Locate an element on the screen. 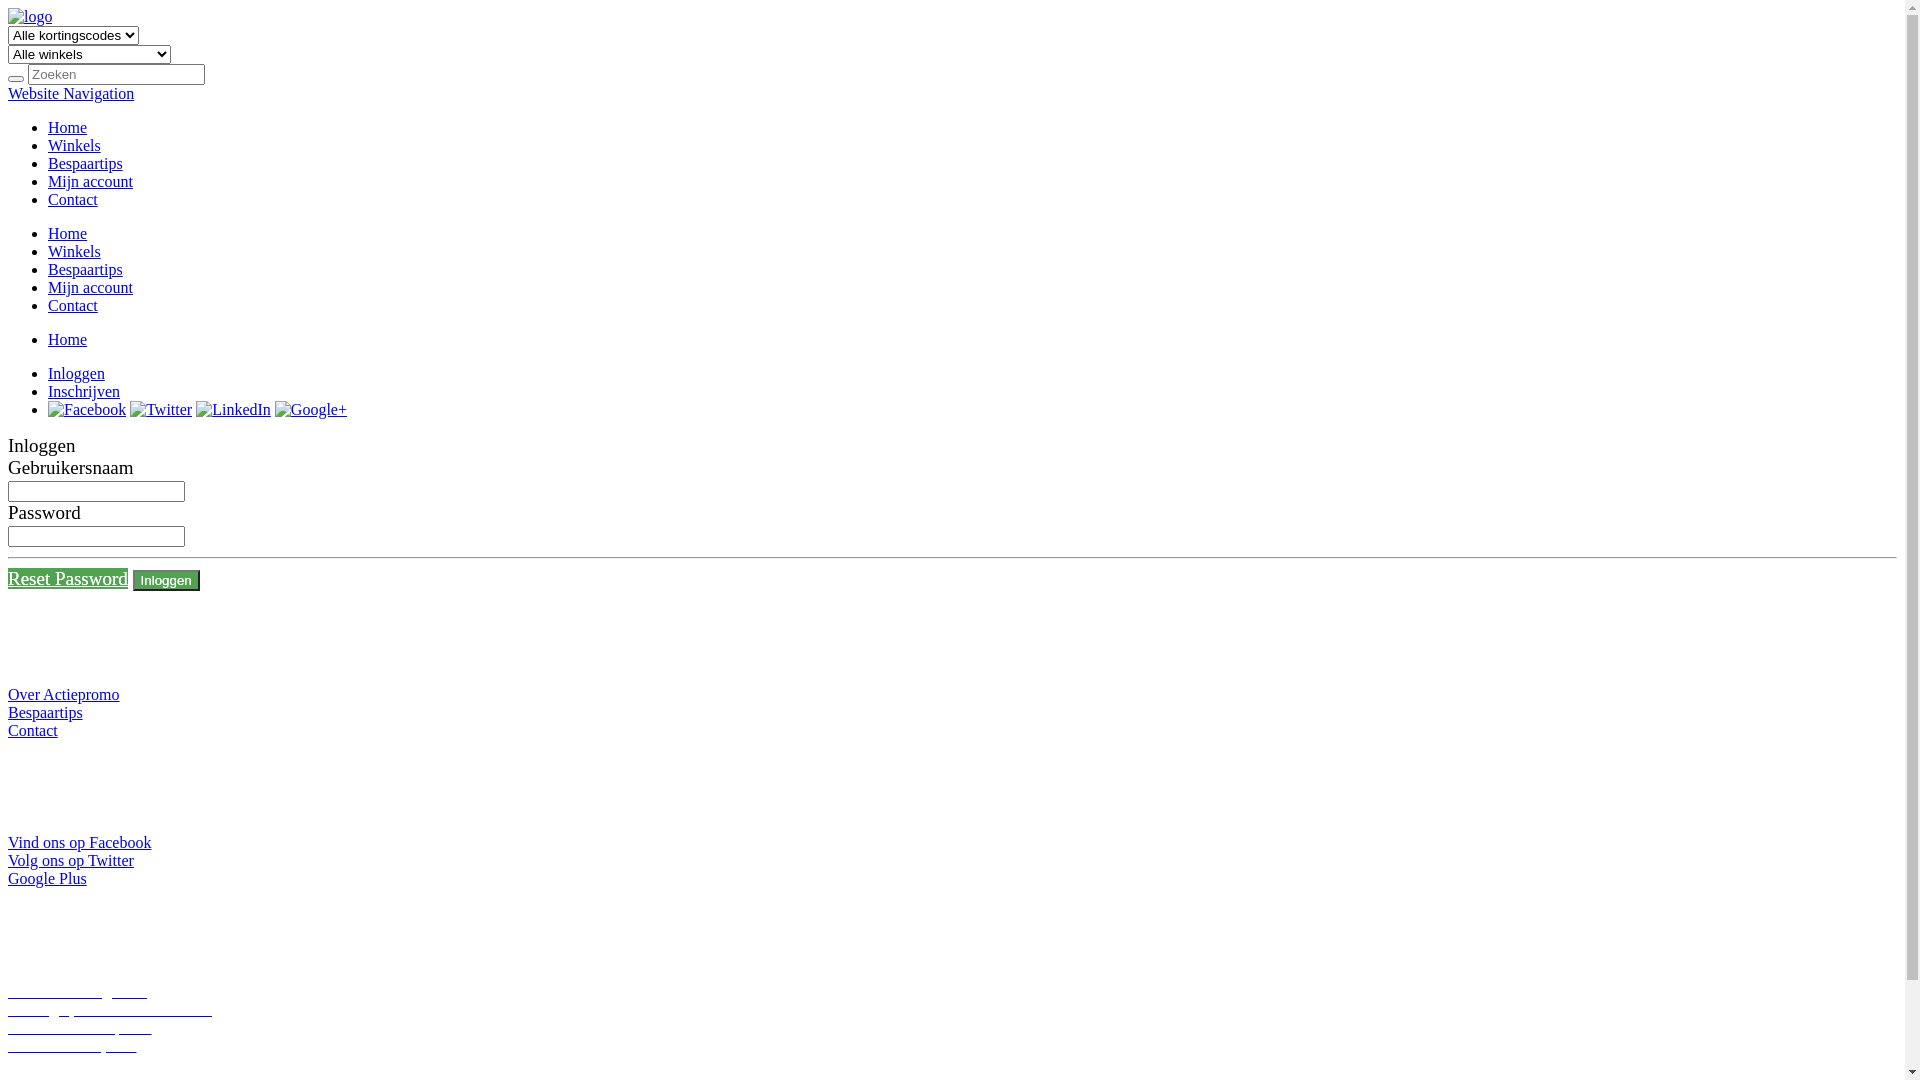  Vind ons op Facebook is located at coordinates (80, 842).